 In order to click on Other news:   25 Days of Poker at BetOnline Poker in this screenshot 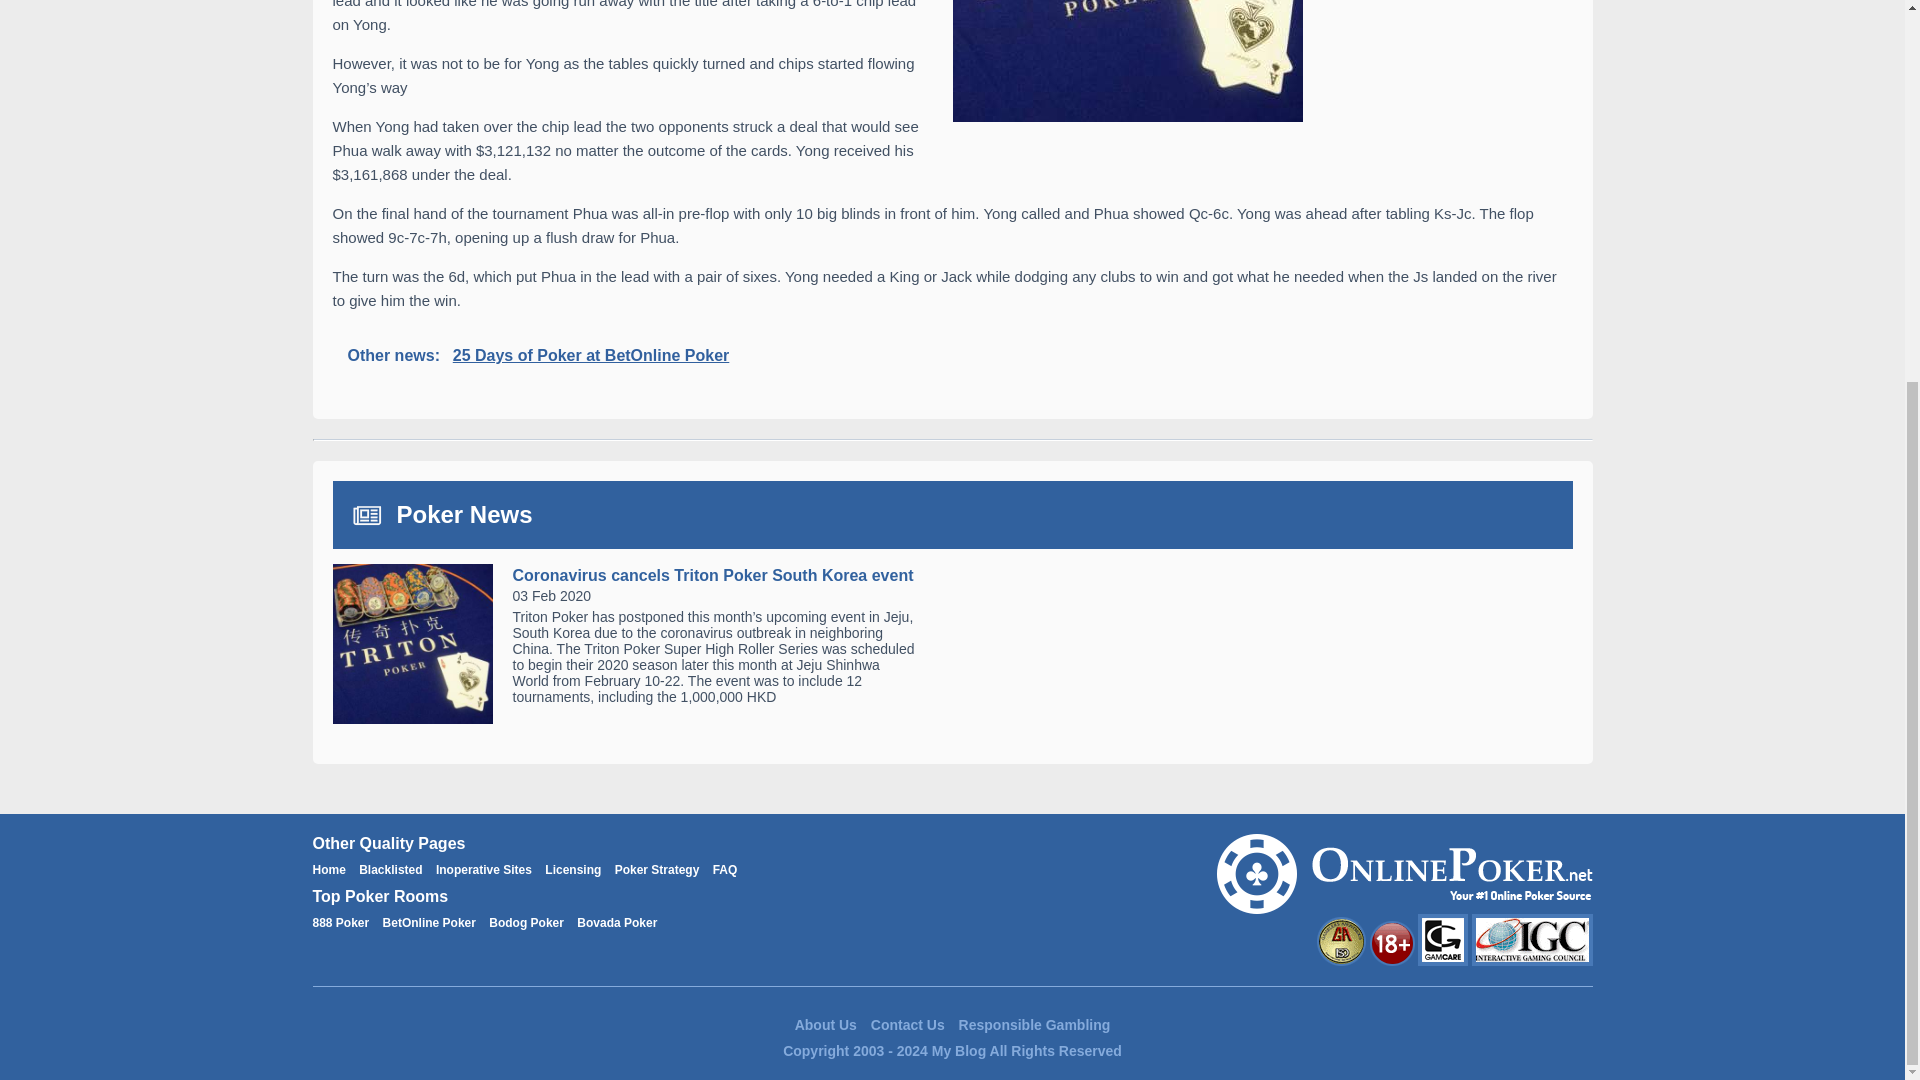, I will do `click(952, 356)`.